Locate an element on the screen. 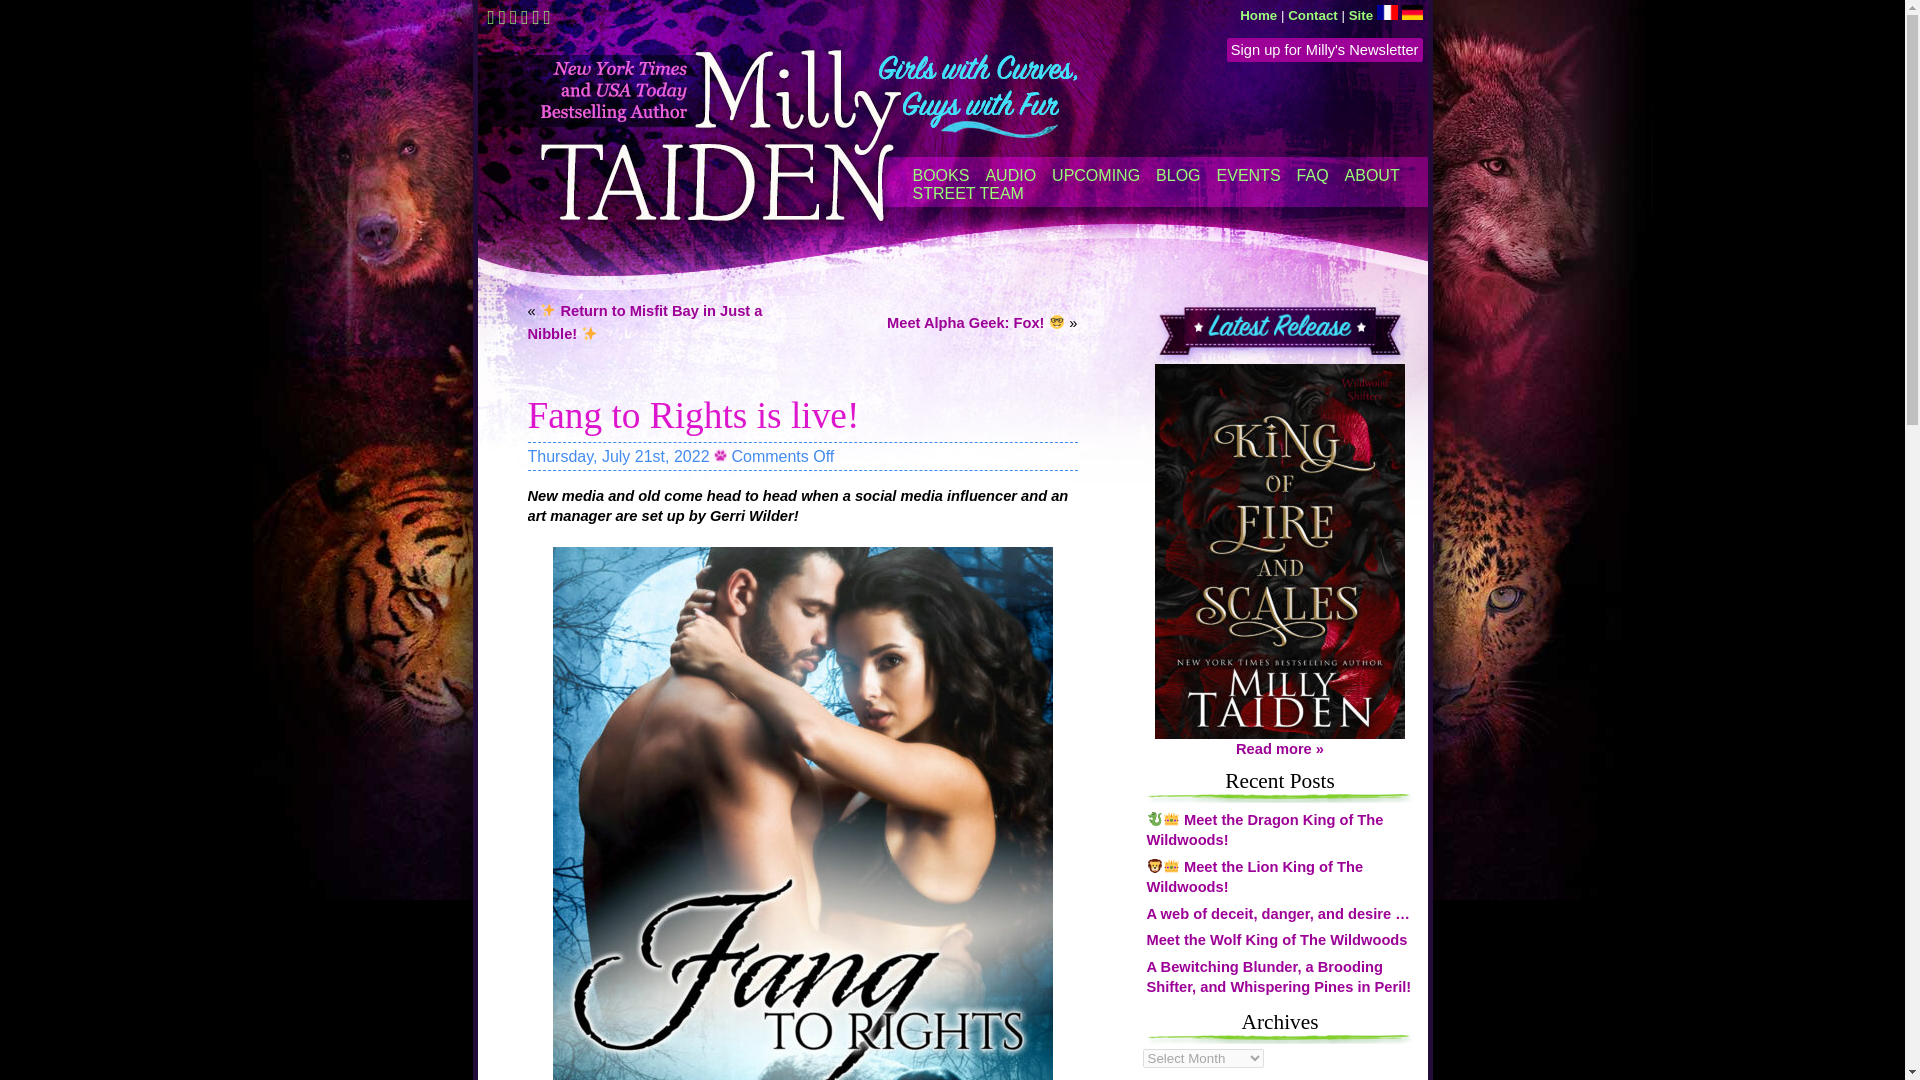  UPCOMING is located at coordinates (1096, 176).